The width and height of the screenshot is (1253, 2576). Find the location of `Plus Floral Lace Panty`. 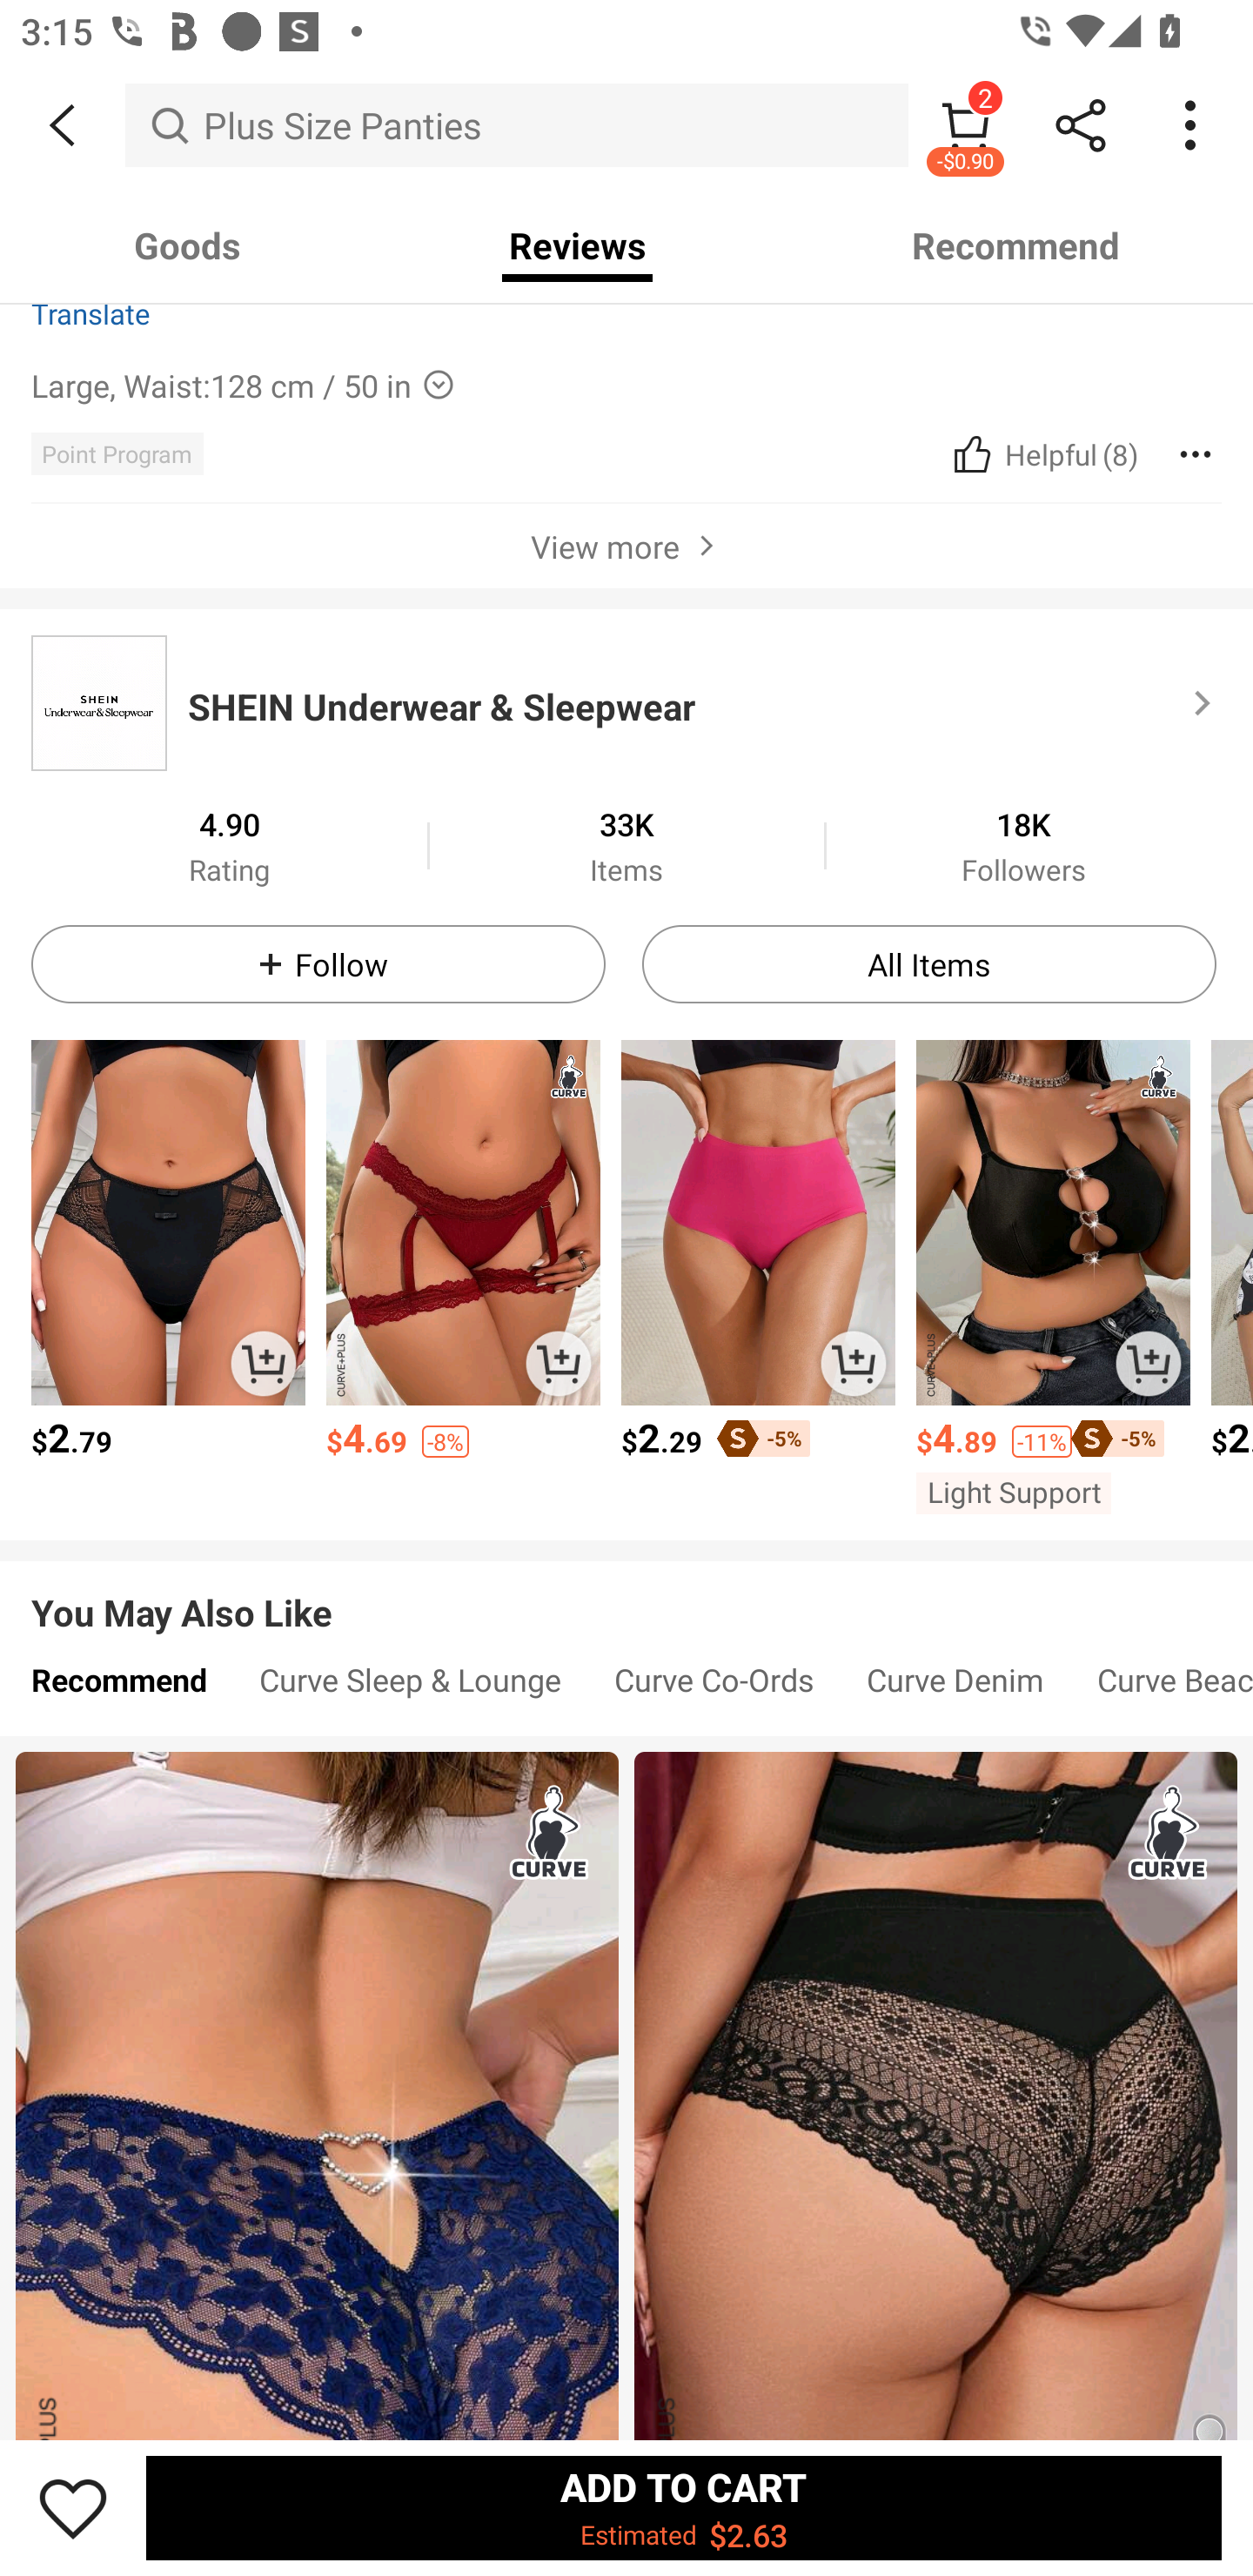

Plus Floral Lace Panty is located at coordinates (935, 2096).